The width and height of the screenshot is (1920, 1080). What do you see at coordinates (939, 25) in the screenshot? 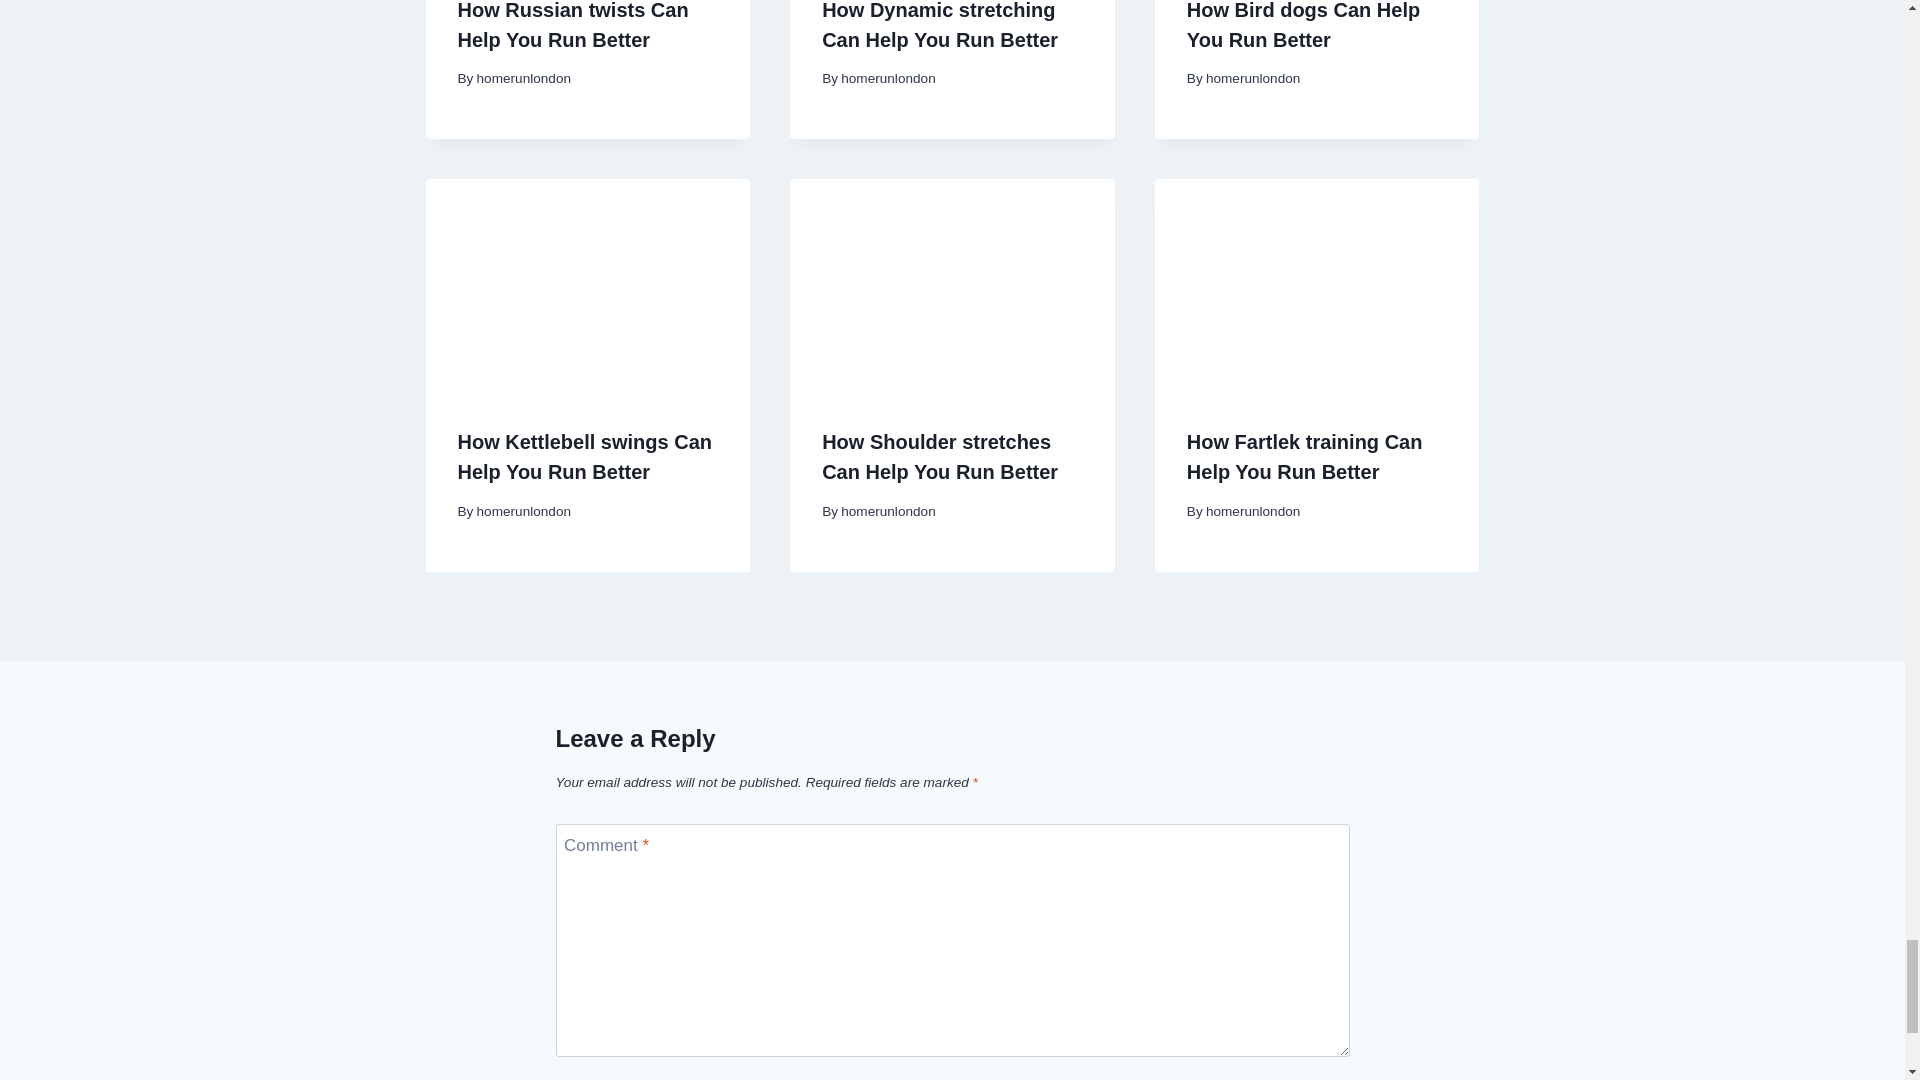
I see `How Dynamic stretching Can Help You Run Better` at bounding box center [939, 25].